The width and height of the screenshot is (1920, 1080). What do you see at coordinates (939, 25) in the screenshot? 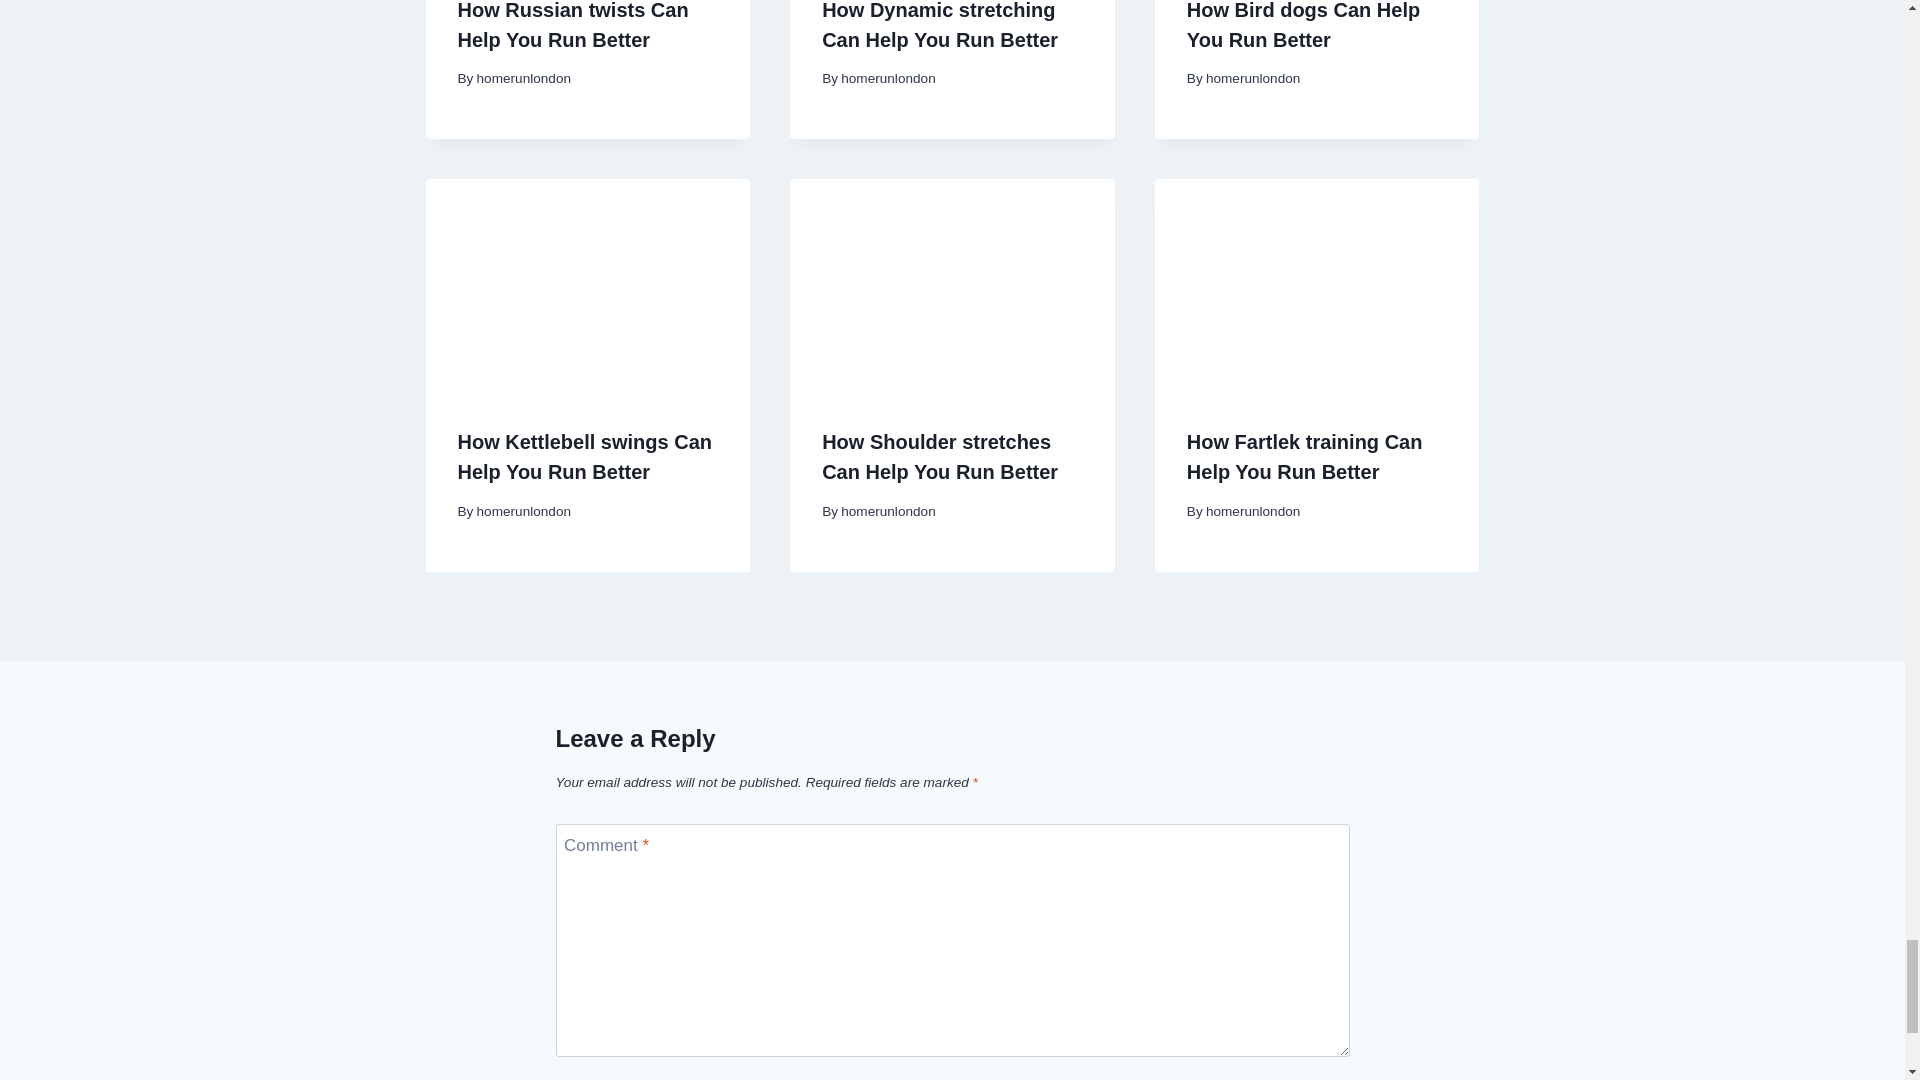
I see `How Dynamic stretching Can Help You Run Better` at bounding box center [939, 25].